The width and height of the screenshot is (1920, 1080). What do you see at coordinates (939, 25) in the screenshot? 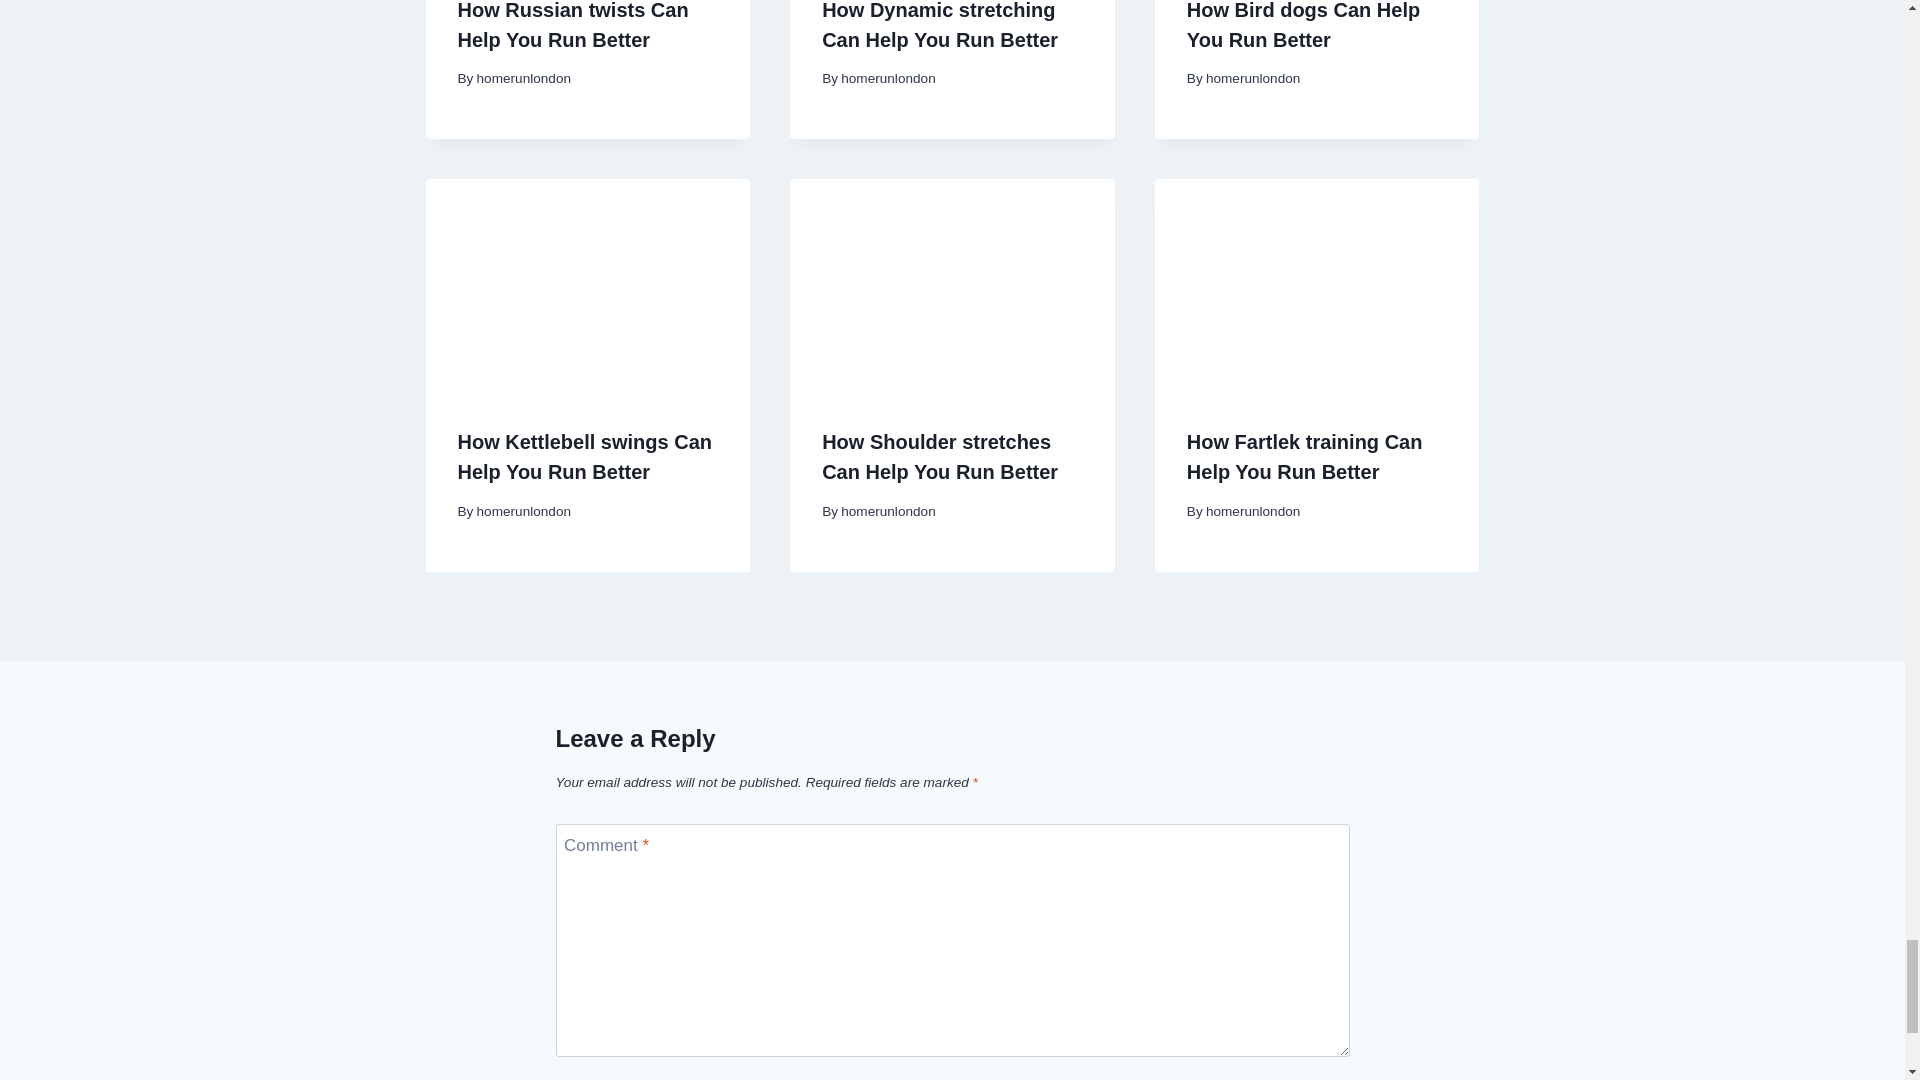
I see `How Dynamic stretching Can Help You Run Better` at bounding box center [939, 25].